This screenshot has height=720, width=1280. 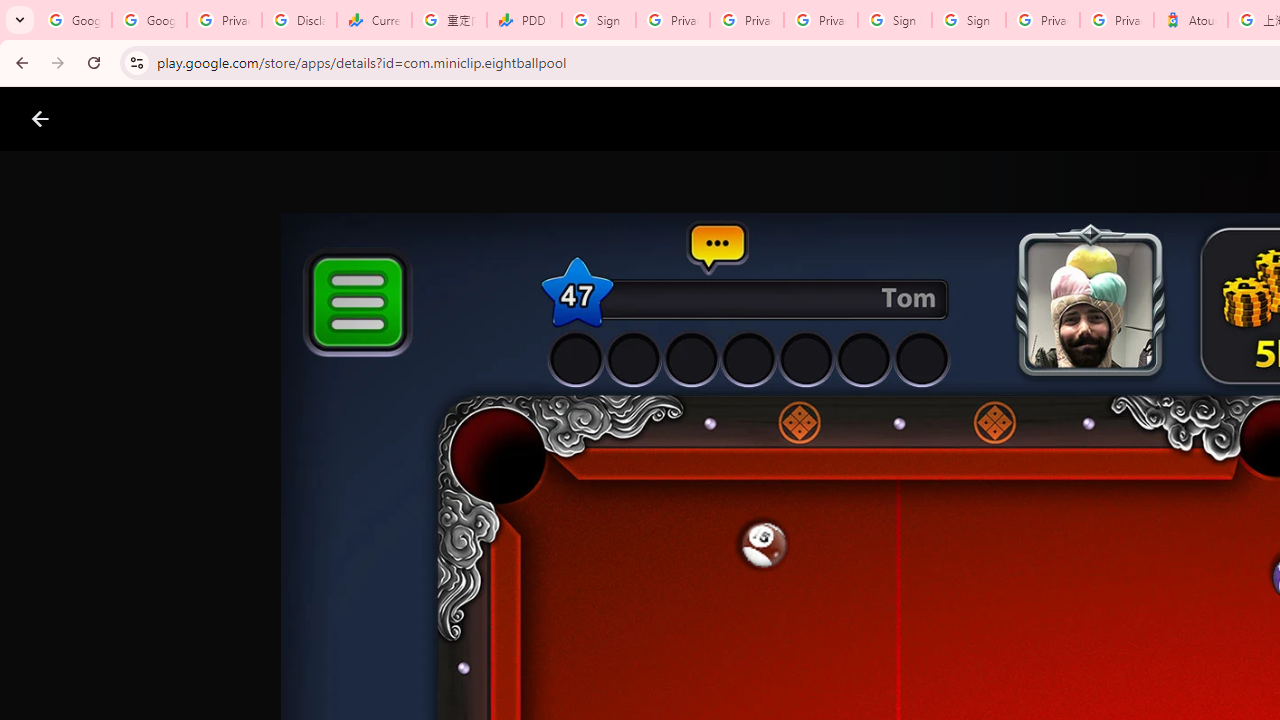 I want to click on Apps, so click(x=322, y=119).